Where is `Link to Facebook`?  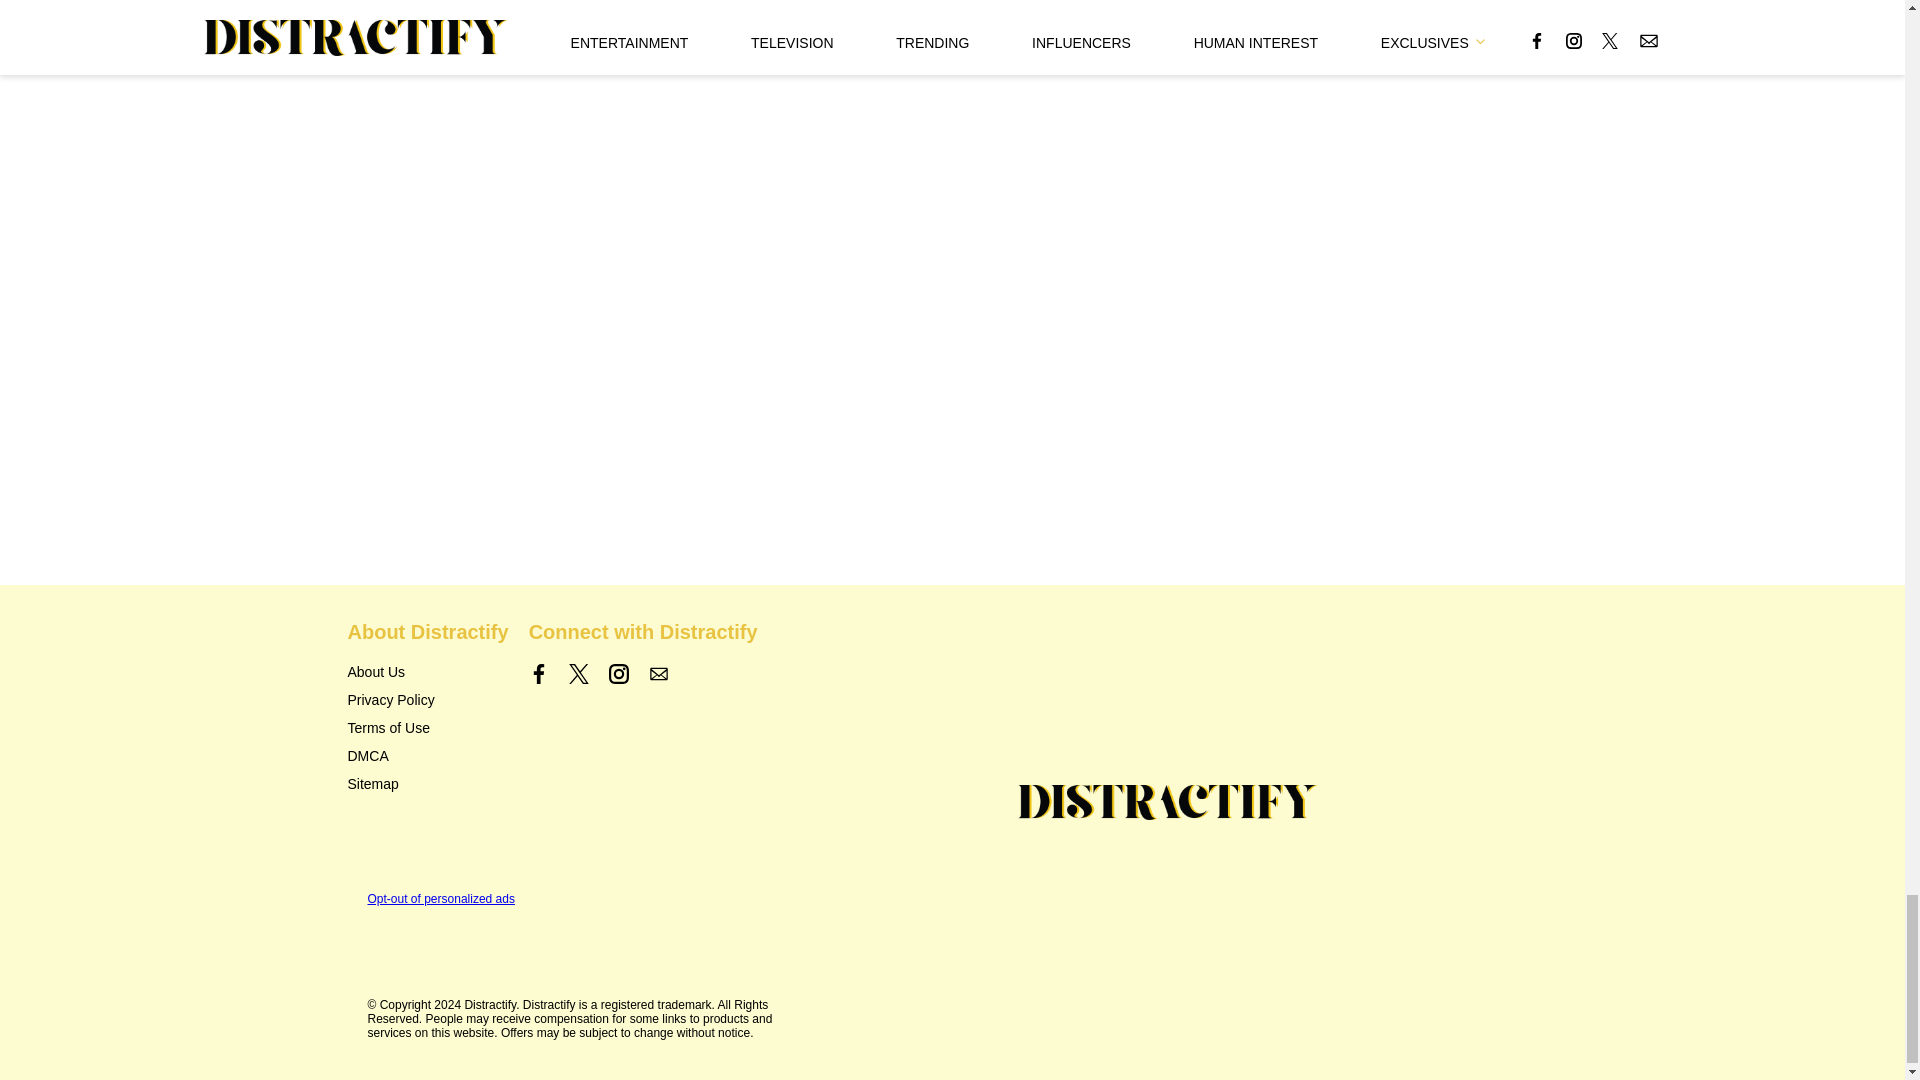 Link to Facebook is located at coordinates (539, 674).